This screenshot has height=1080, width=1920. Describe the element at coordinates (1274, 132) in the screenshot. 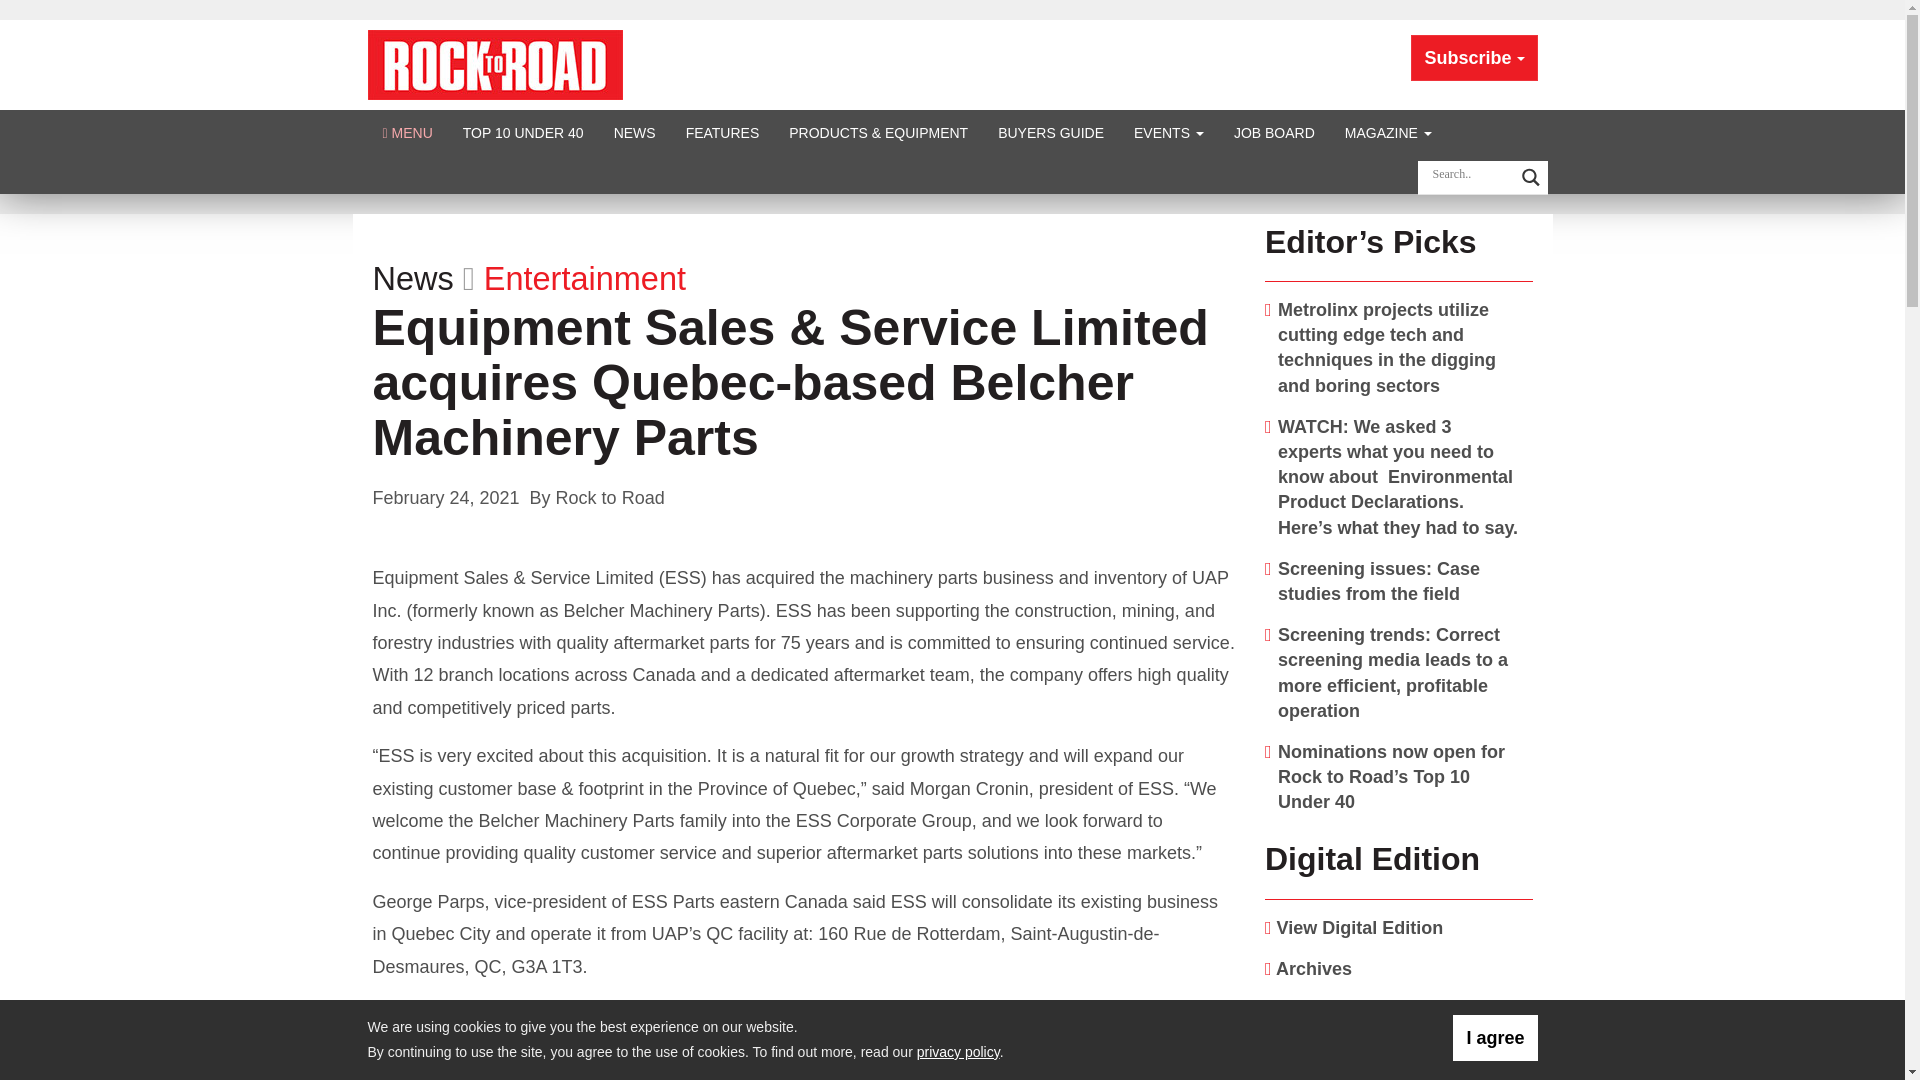

I see `JOB BOARD` at that location.